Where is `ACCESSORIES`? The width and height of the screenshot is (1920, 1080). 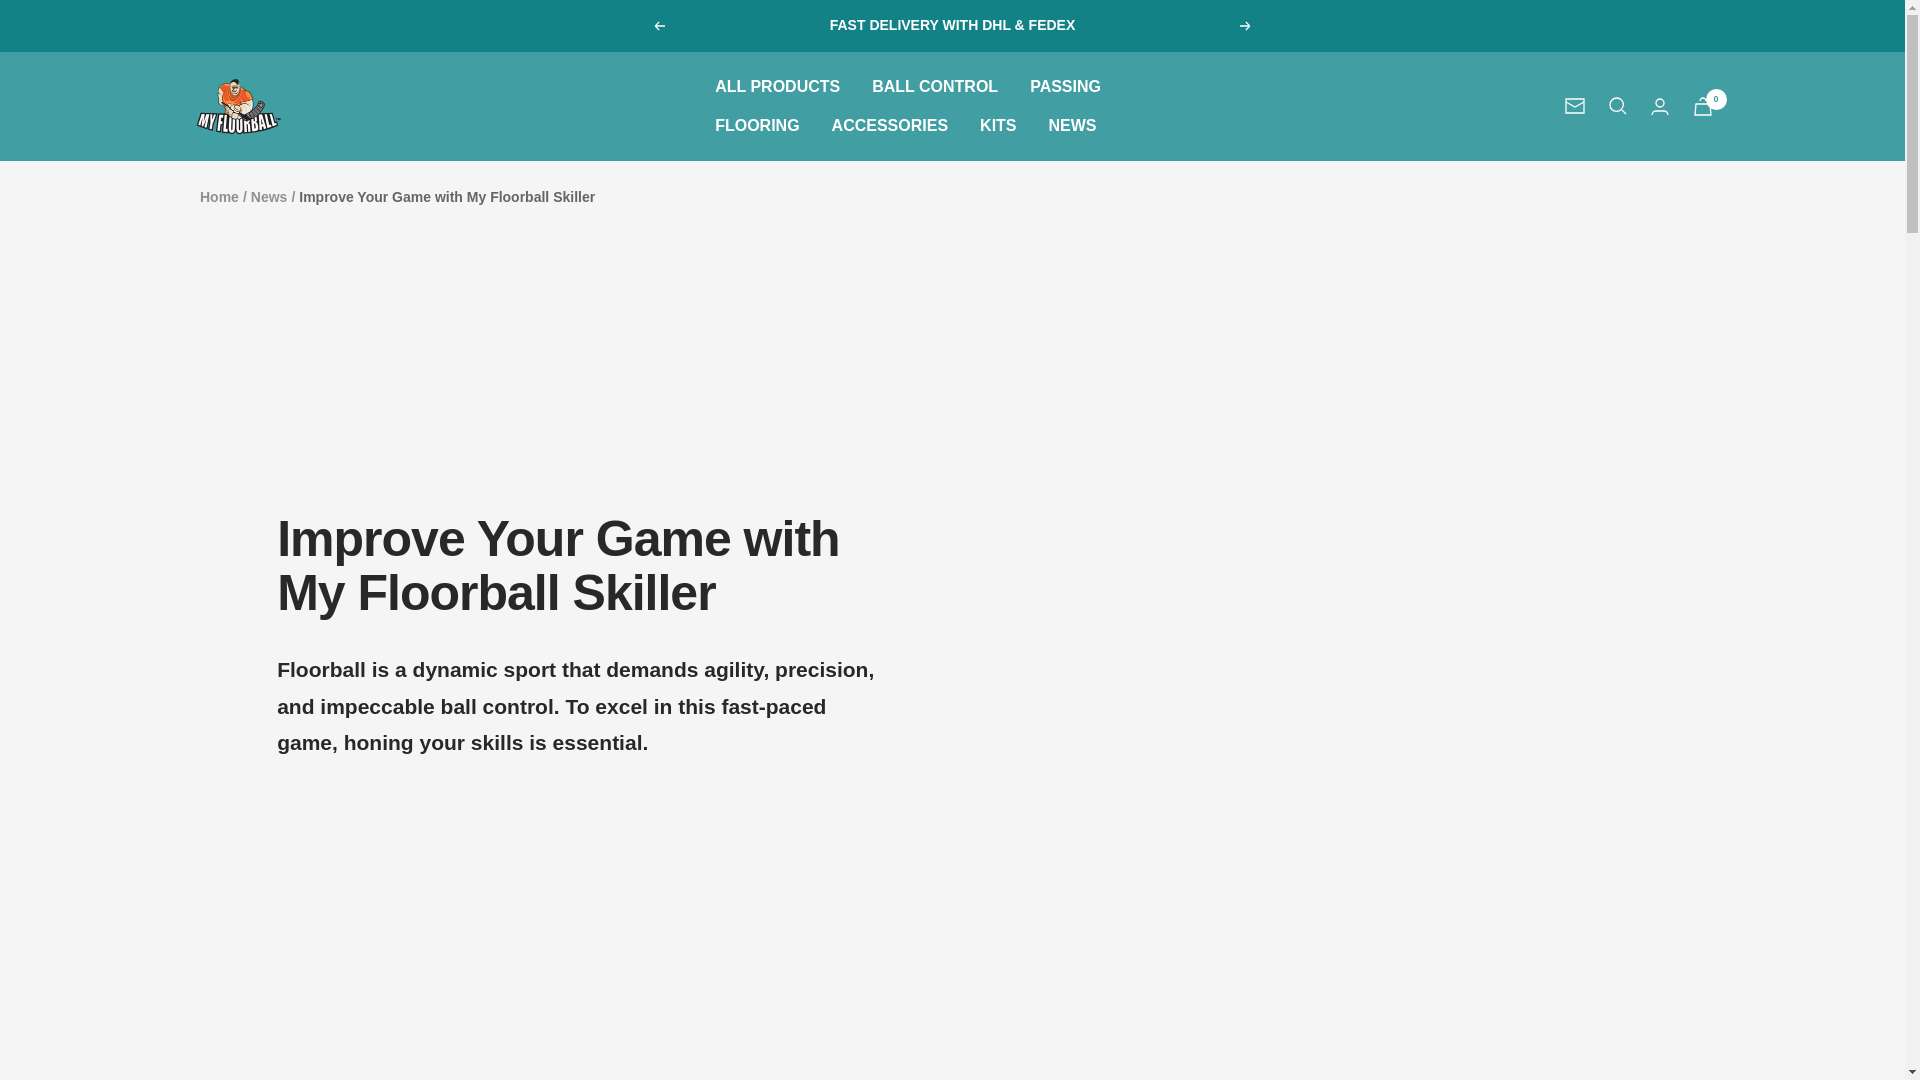
ACCESSORIES is located at coordinates (890, 126).